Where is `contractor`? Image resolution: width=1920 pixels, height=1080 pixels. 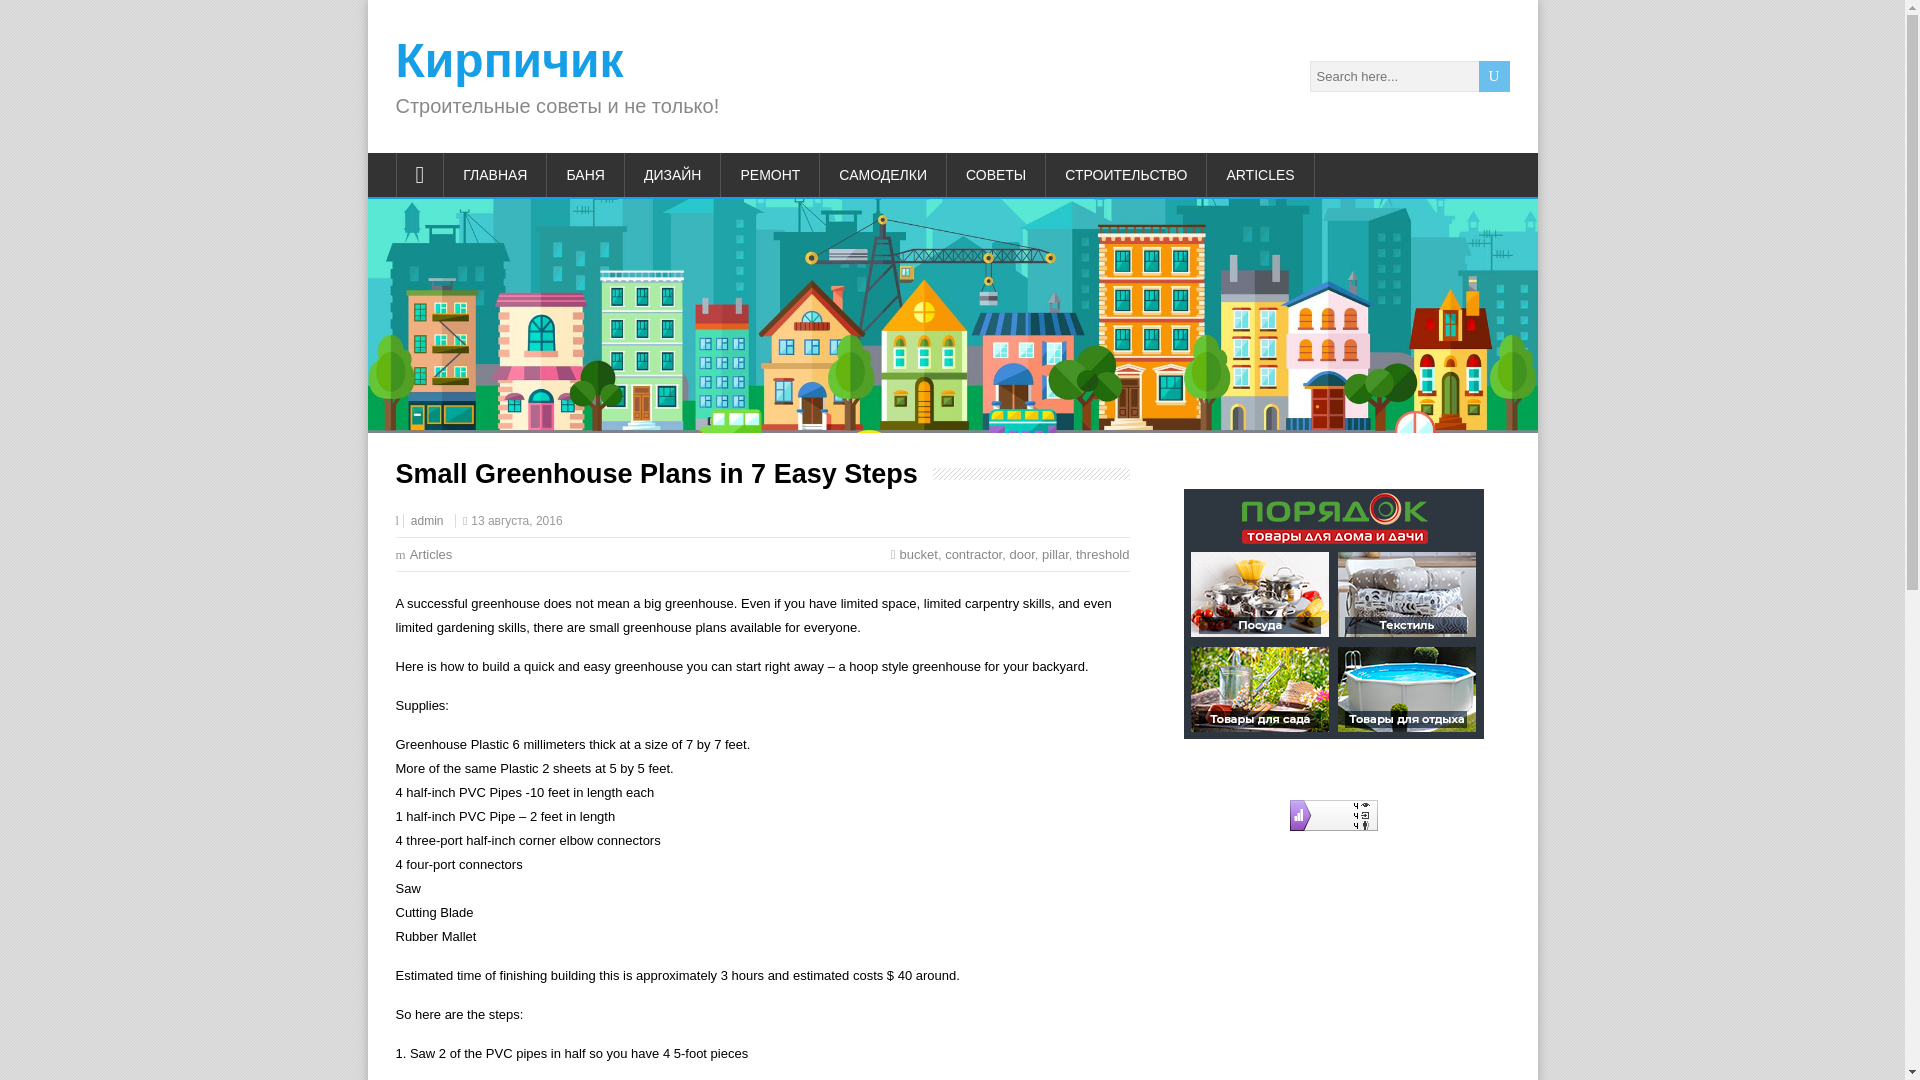
contractor is located at coordinates (973, 554).